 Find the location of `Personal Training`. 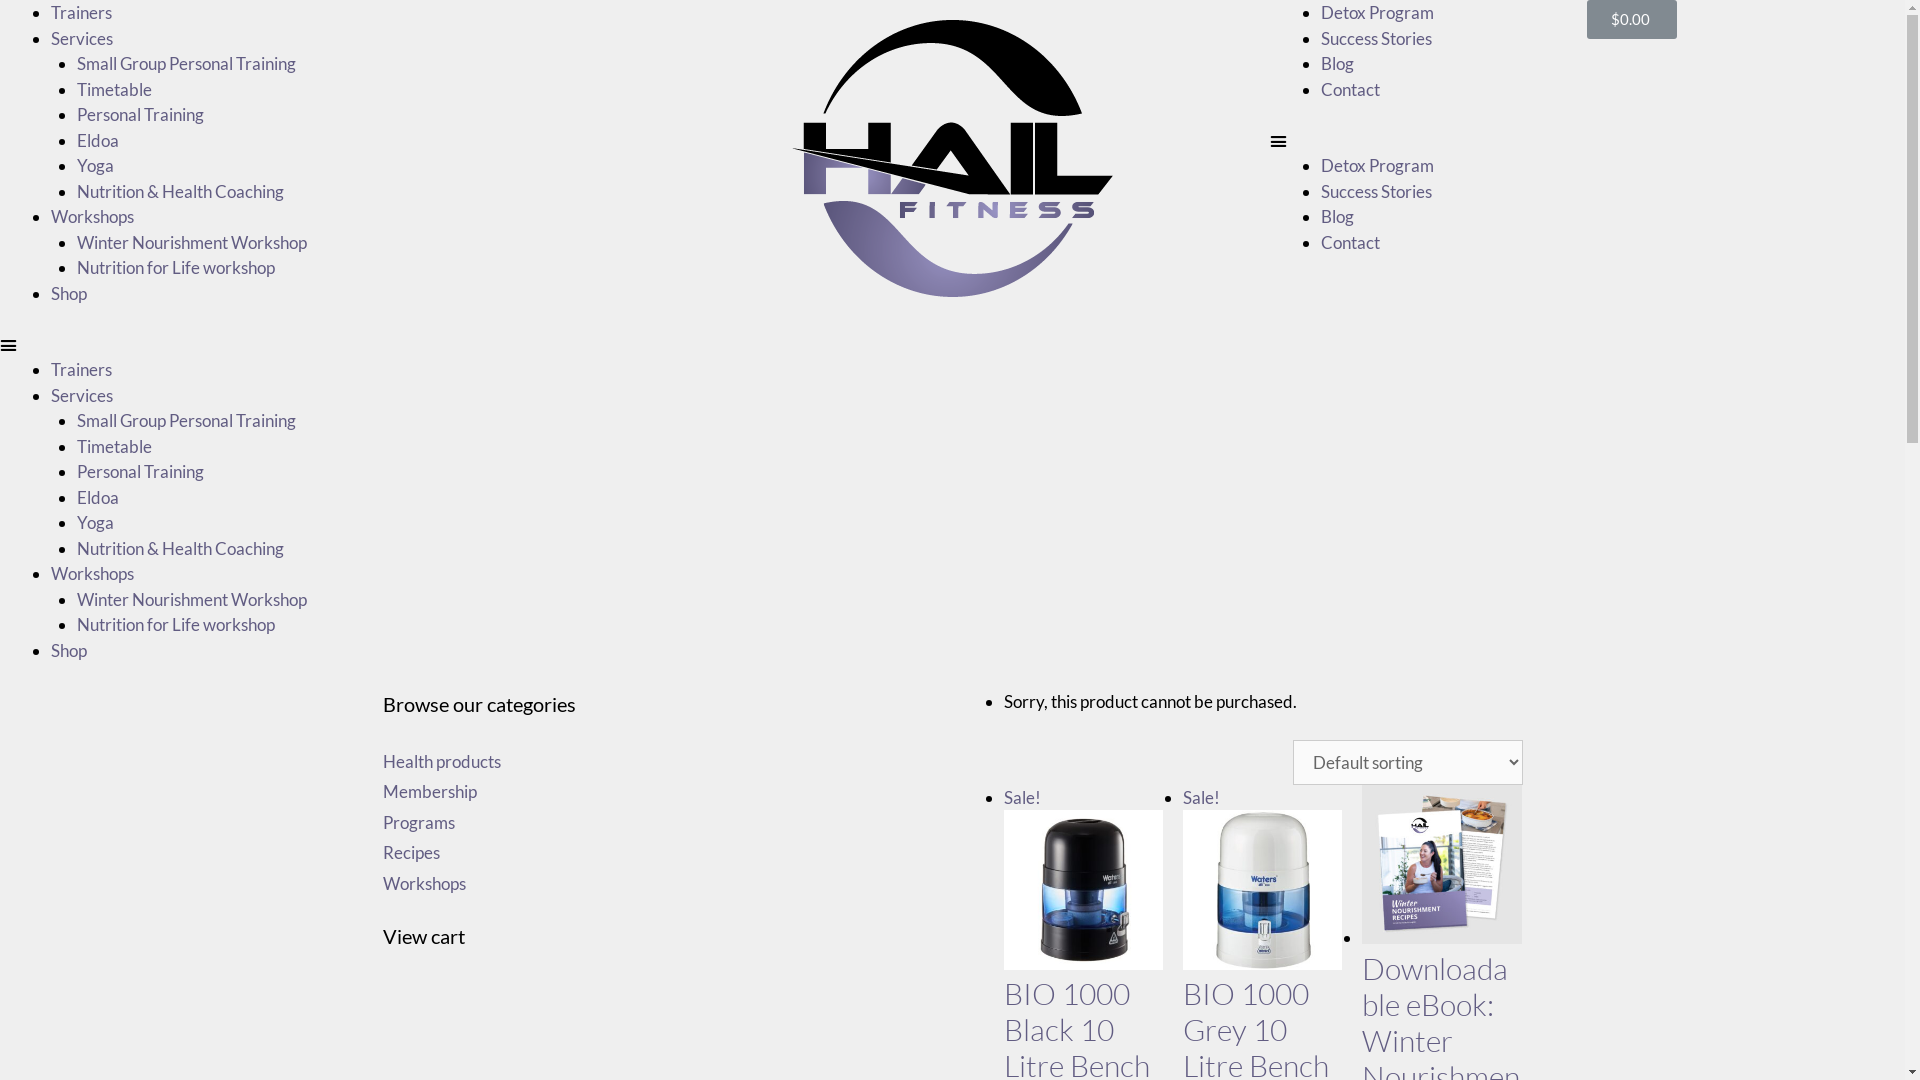

Personal Training is located at coordinates (140, 472).